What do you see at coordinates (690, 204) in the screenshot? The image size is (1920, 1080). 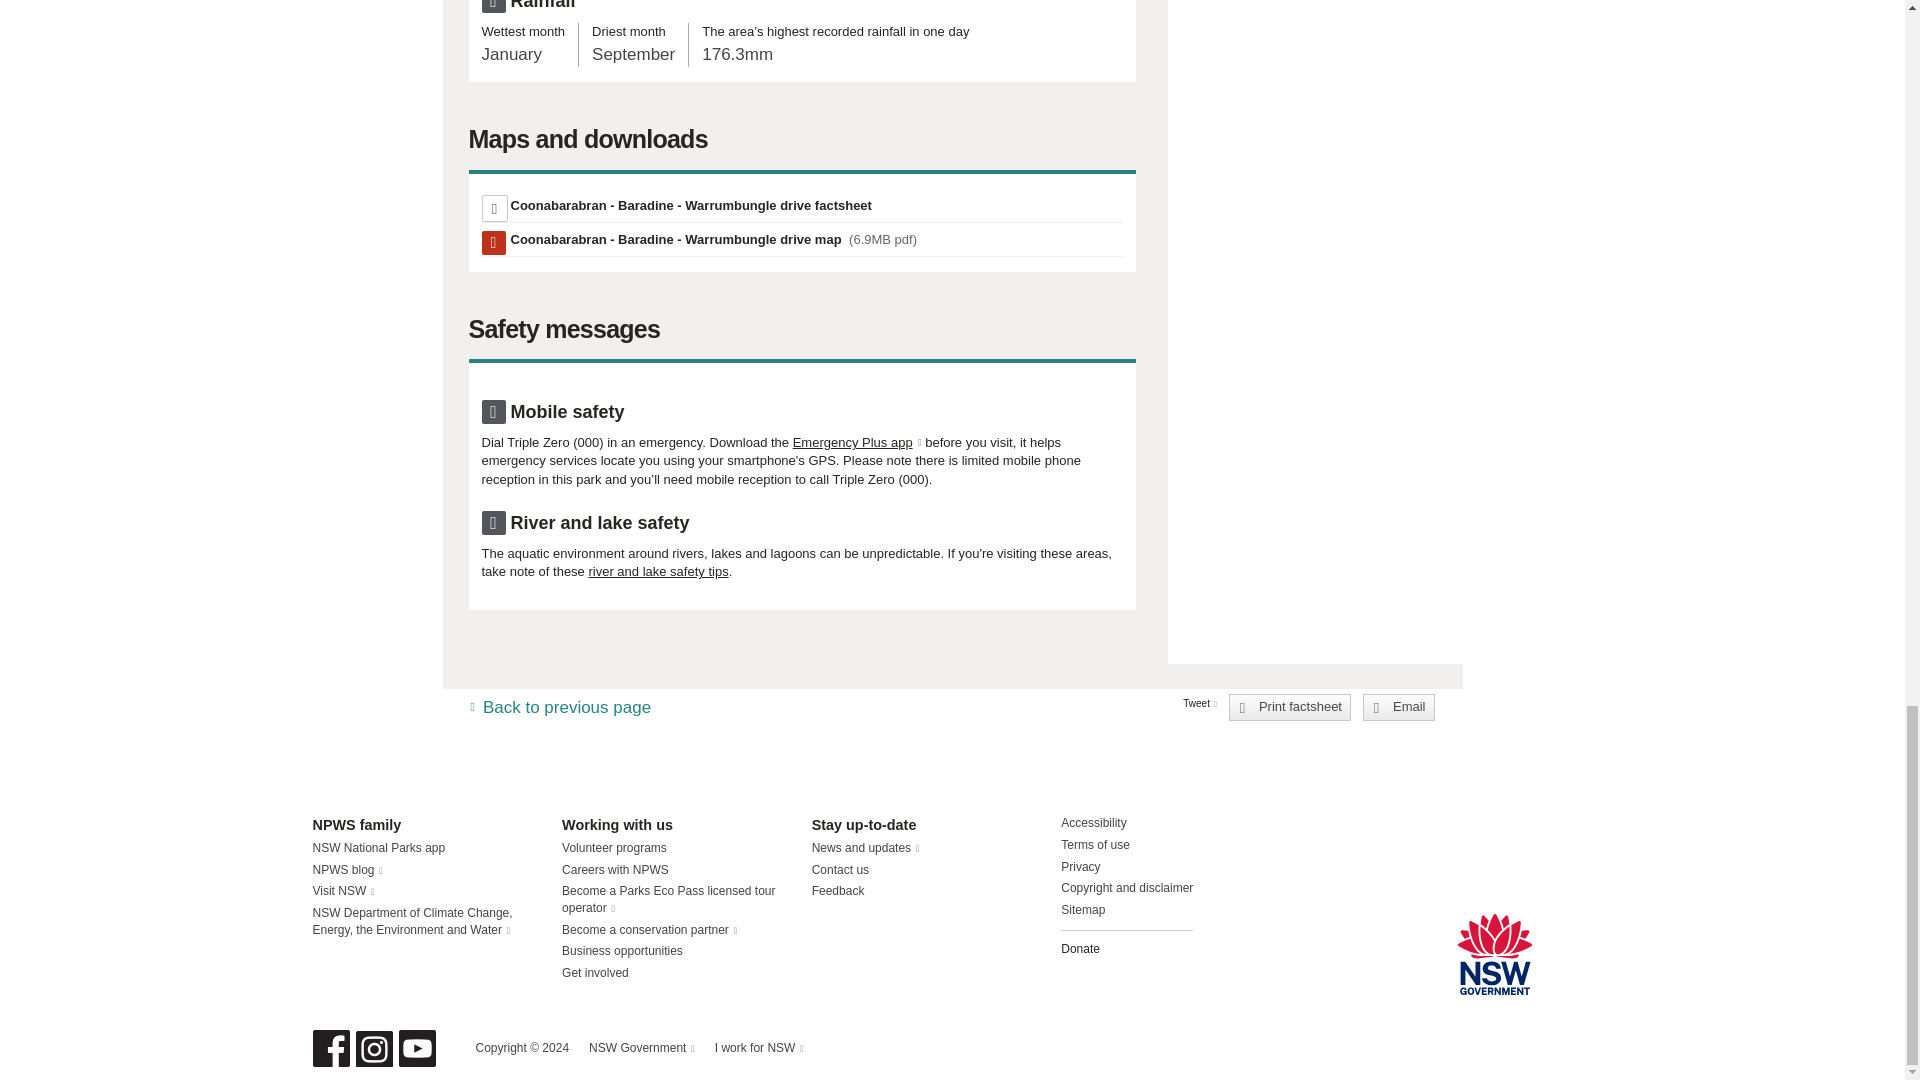 I see `Print-friendly version of these webpages` at bounding box center [690, 204].